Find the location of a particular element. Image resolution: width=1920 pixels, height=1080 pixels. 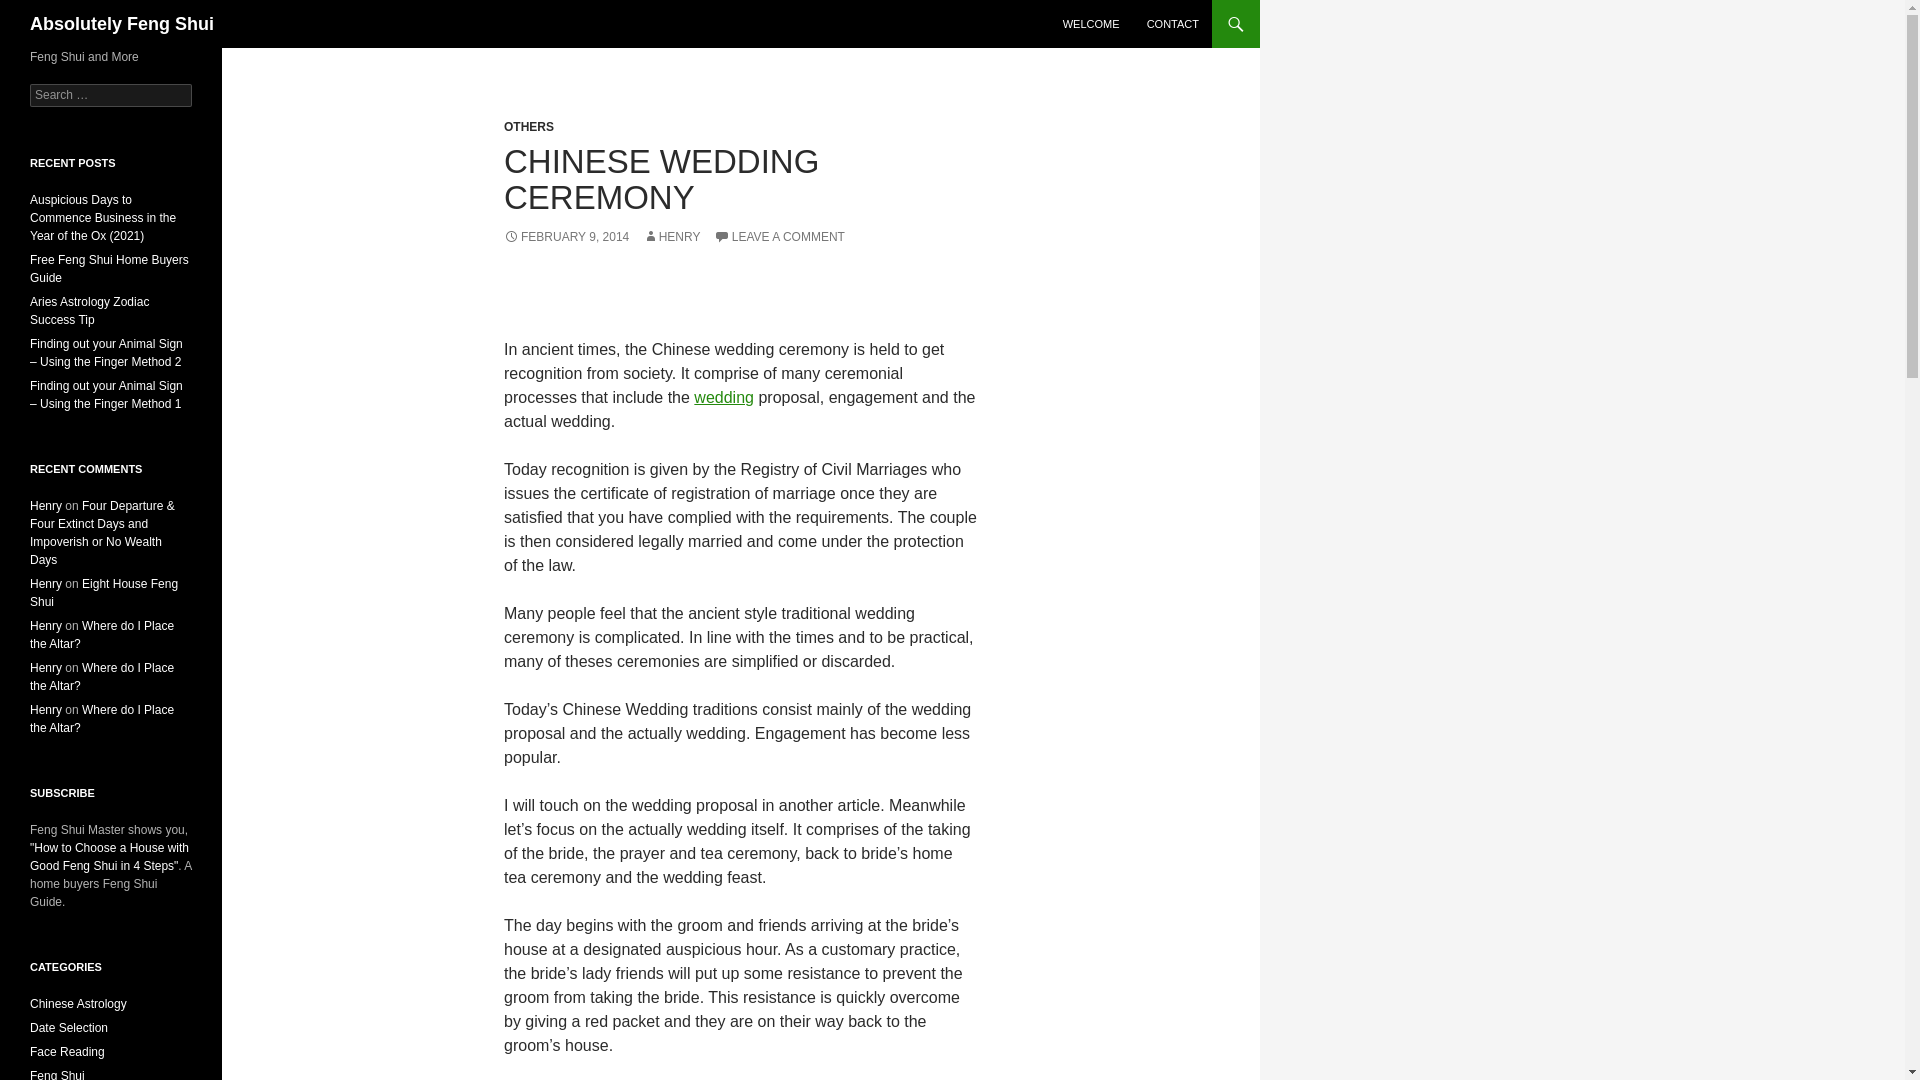

Date Selection is located at coordinates (68, 1027).